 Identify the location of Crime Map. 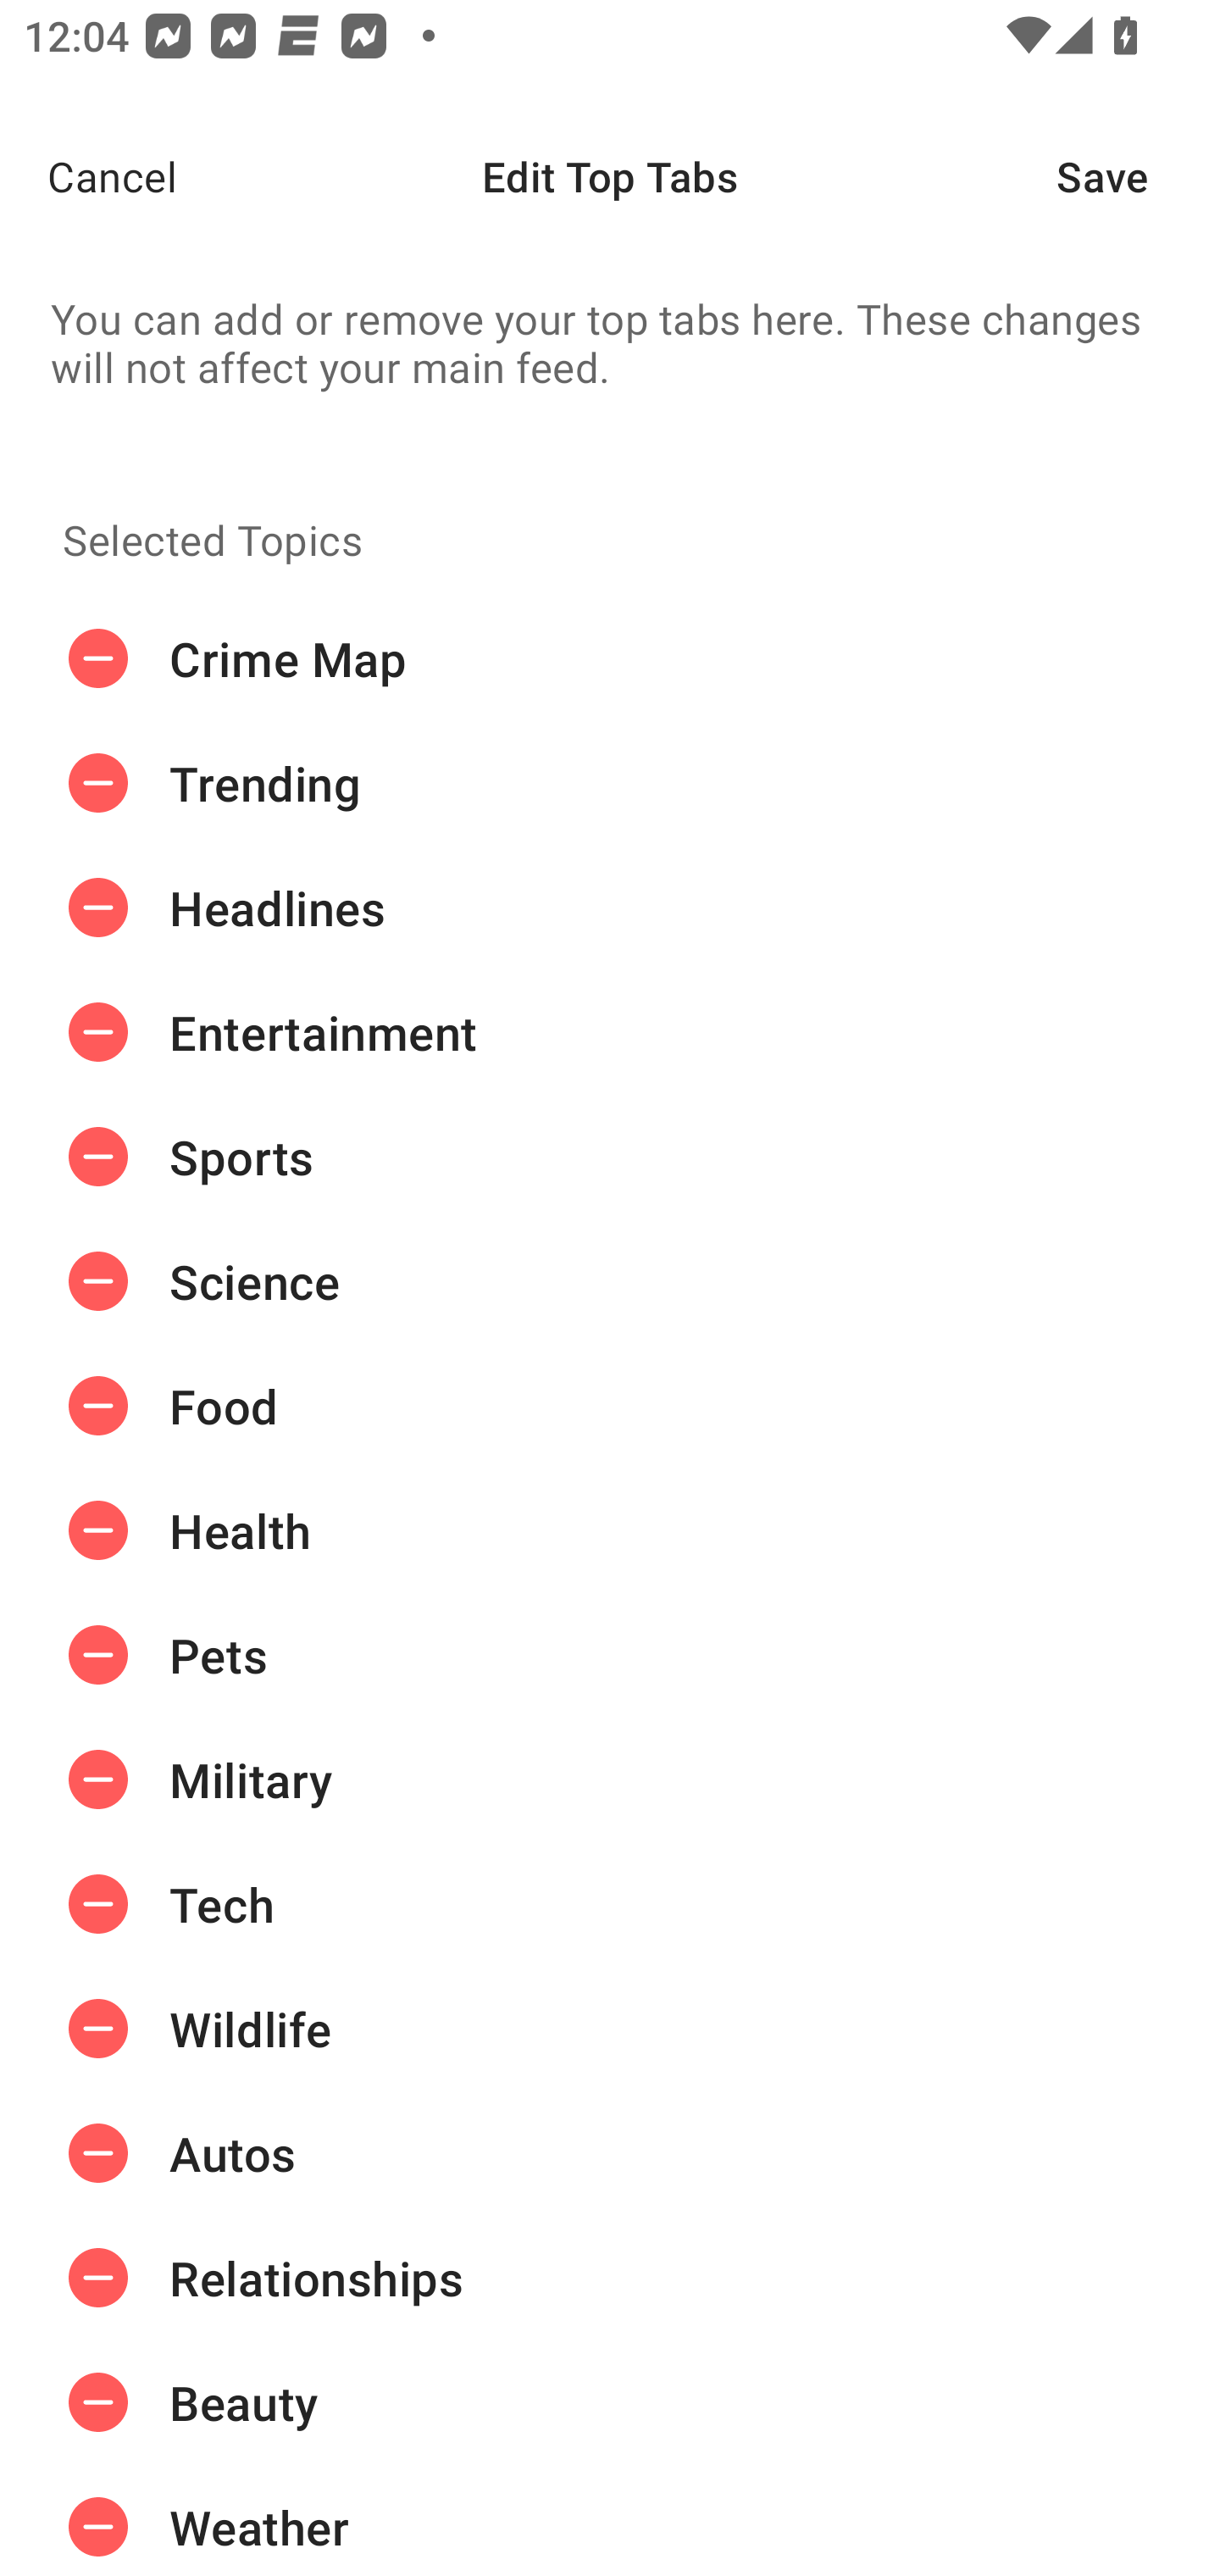
(610, 659).